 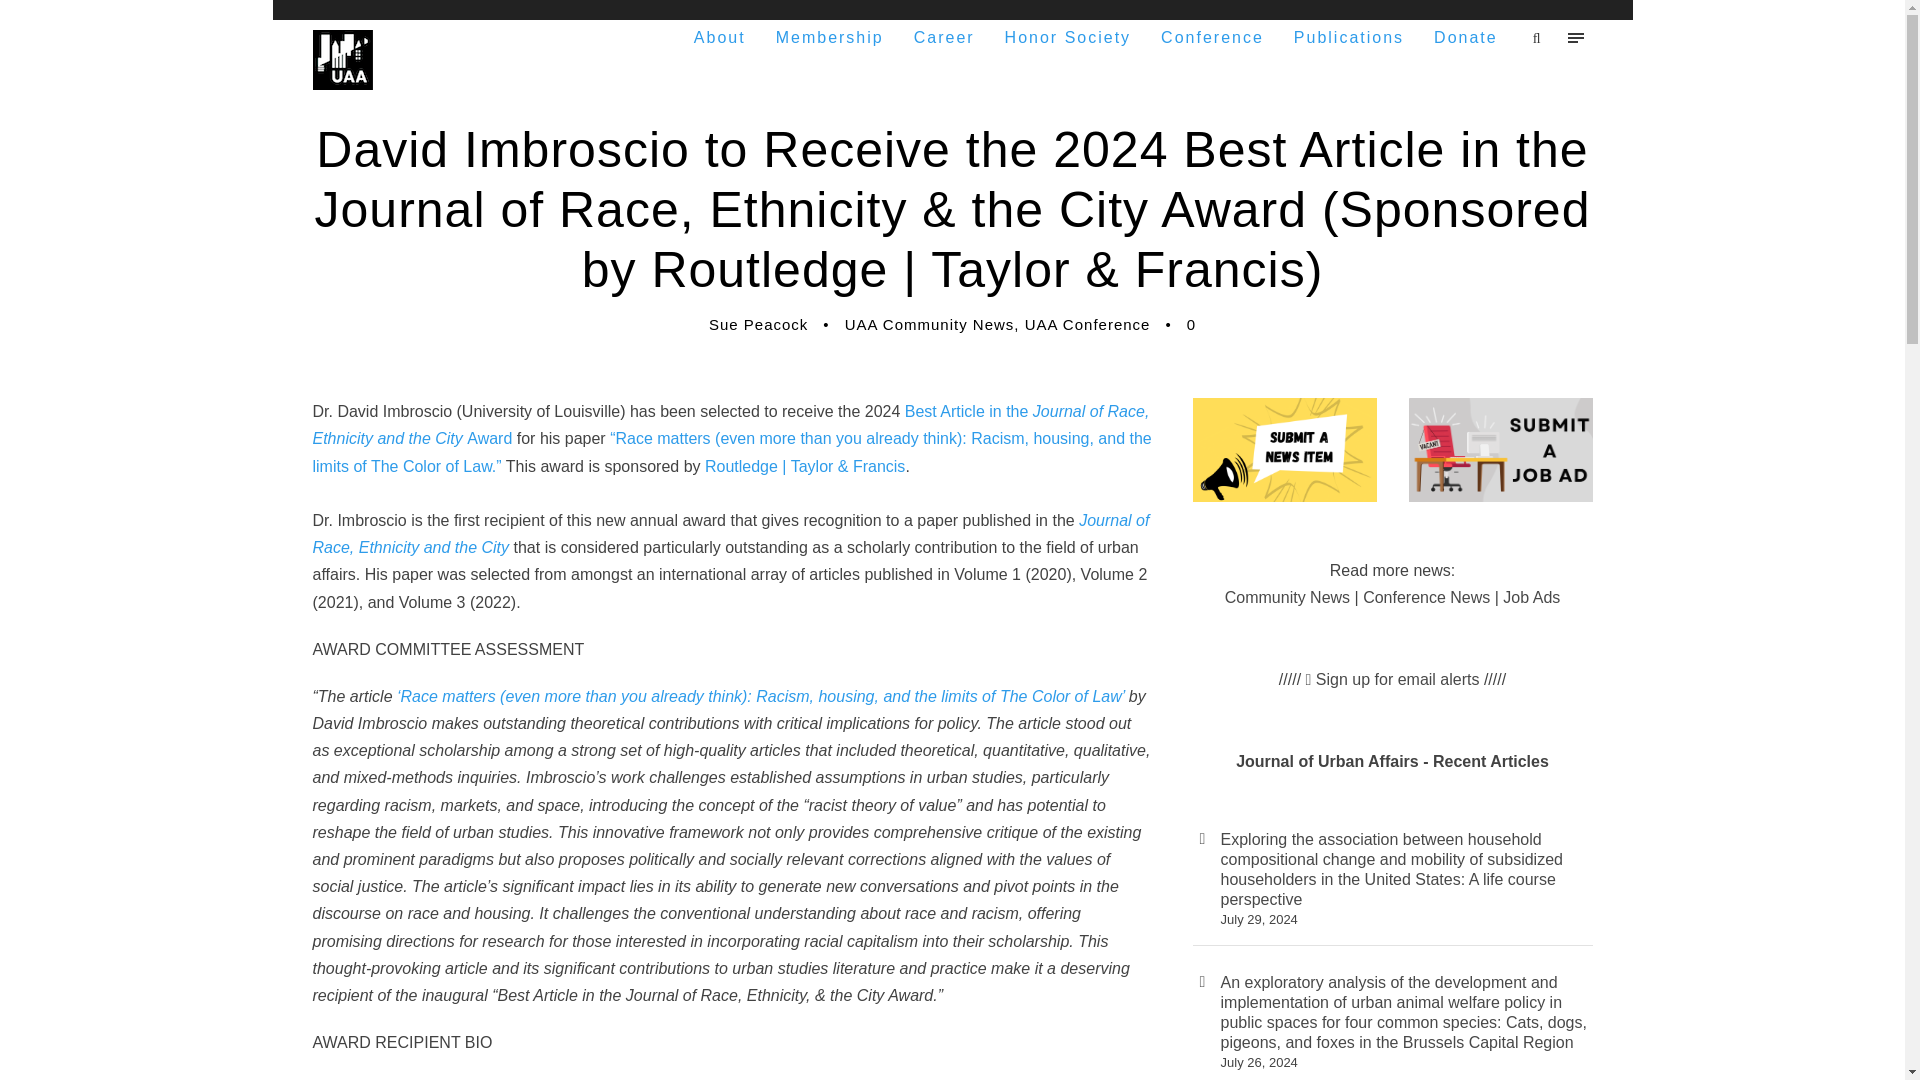 What do you see at coordinates (720, 36) in the screenshot?
I see `About` at bounding box center [720, 36].